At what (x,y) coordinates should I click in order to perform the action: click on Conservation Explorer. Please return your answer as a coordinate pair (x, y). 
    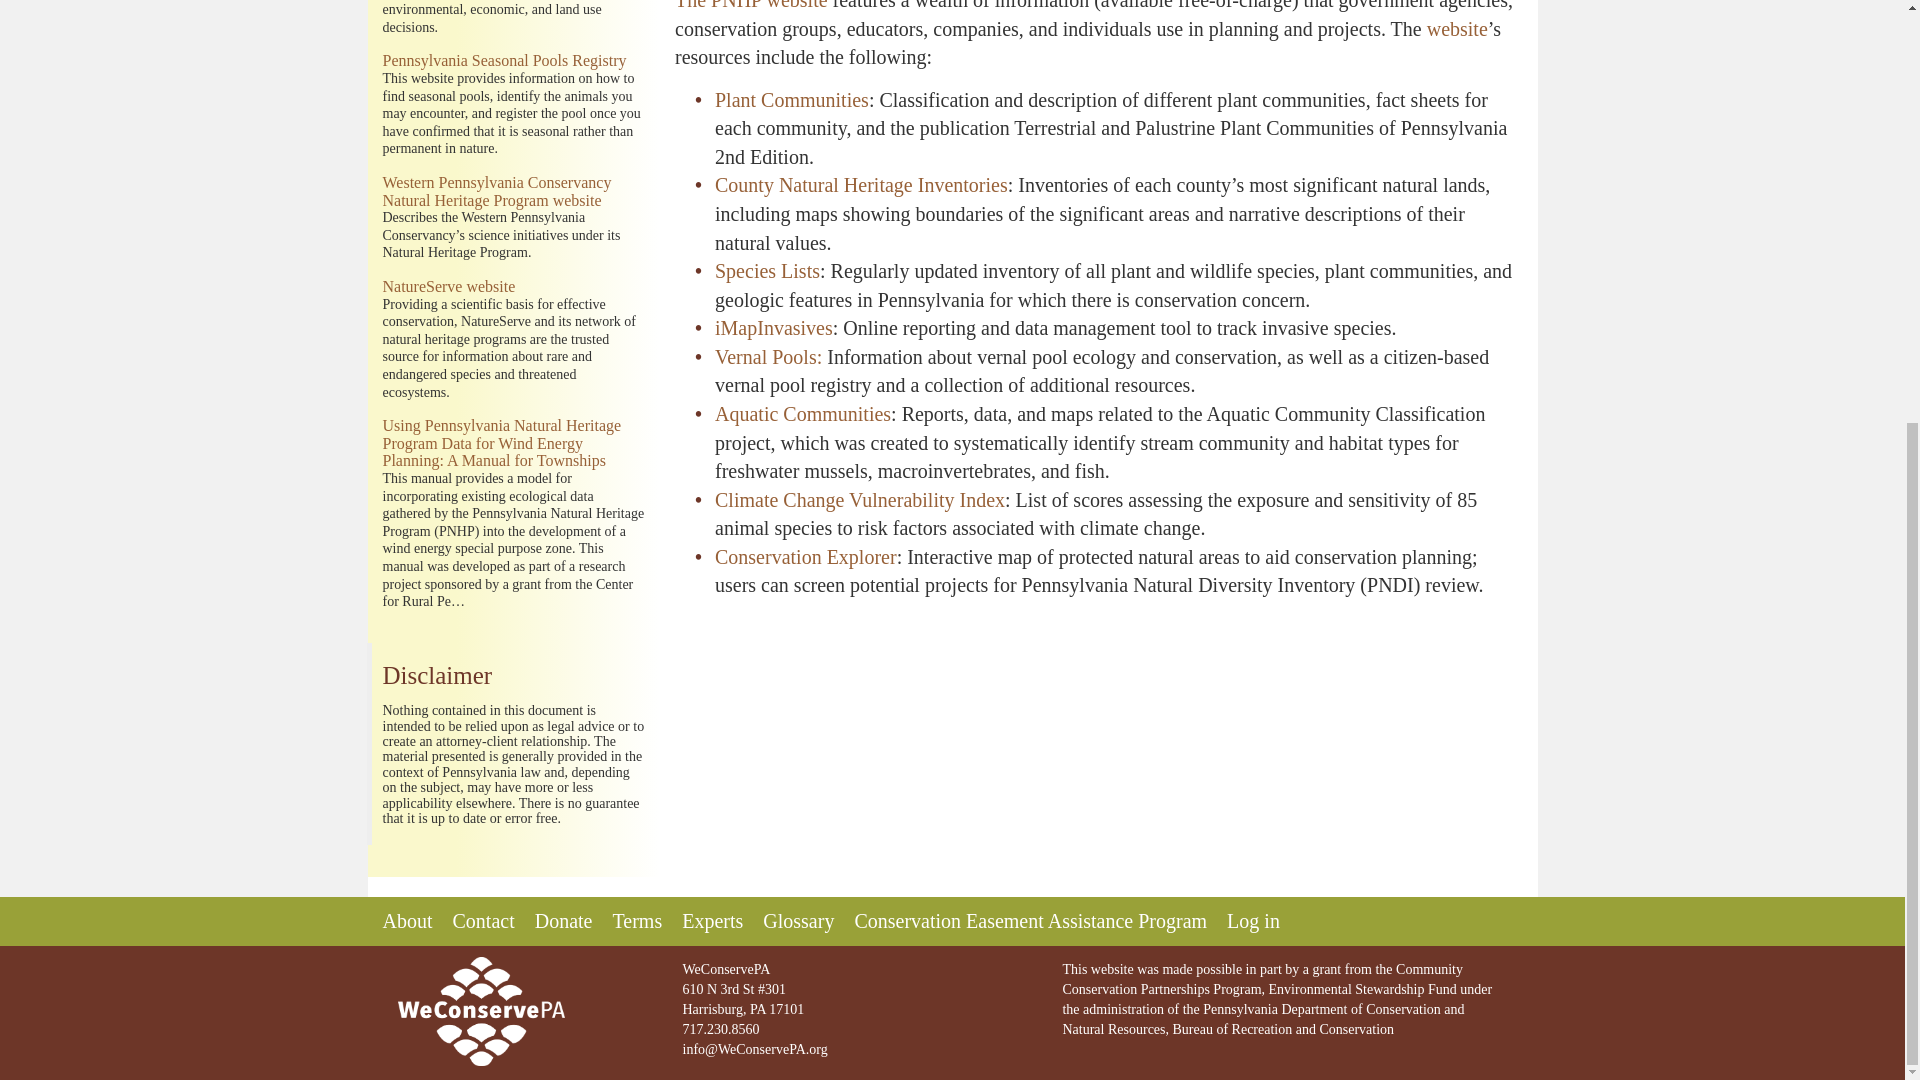
    Looking at the image, I should click on (805, 557).